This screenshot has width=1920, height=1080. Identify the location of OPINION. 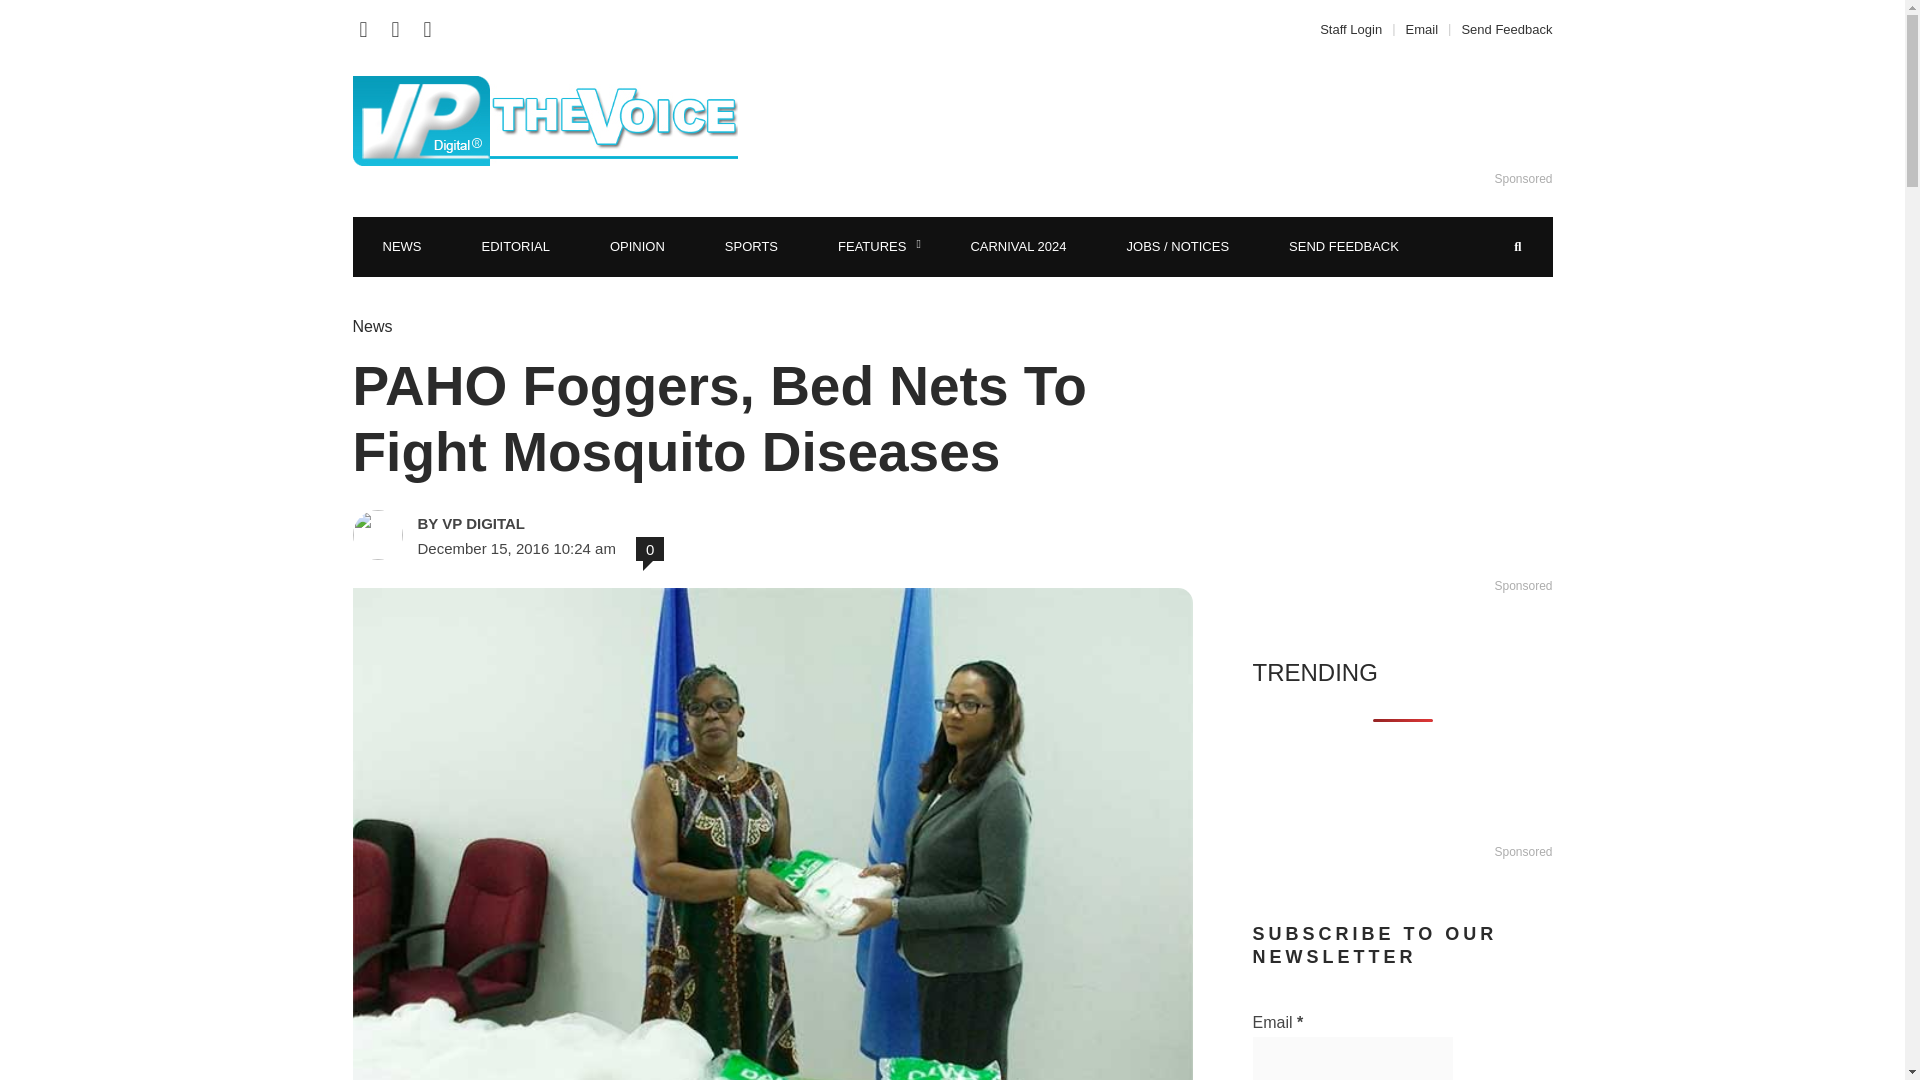
(637, 246).